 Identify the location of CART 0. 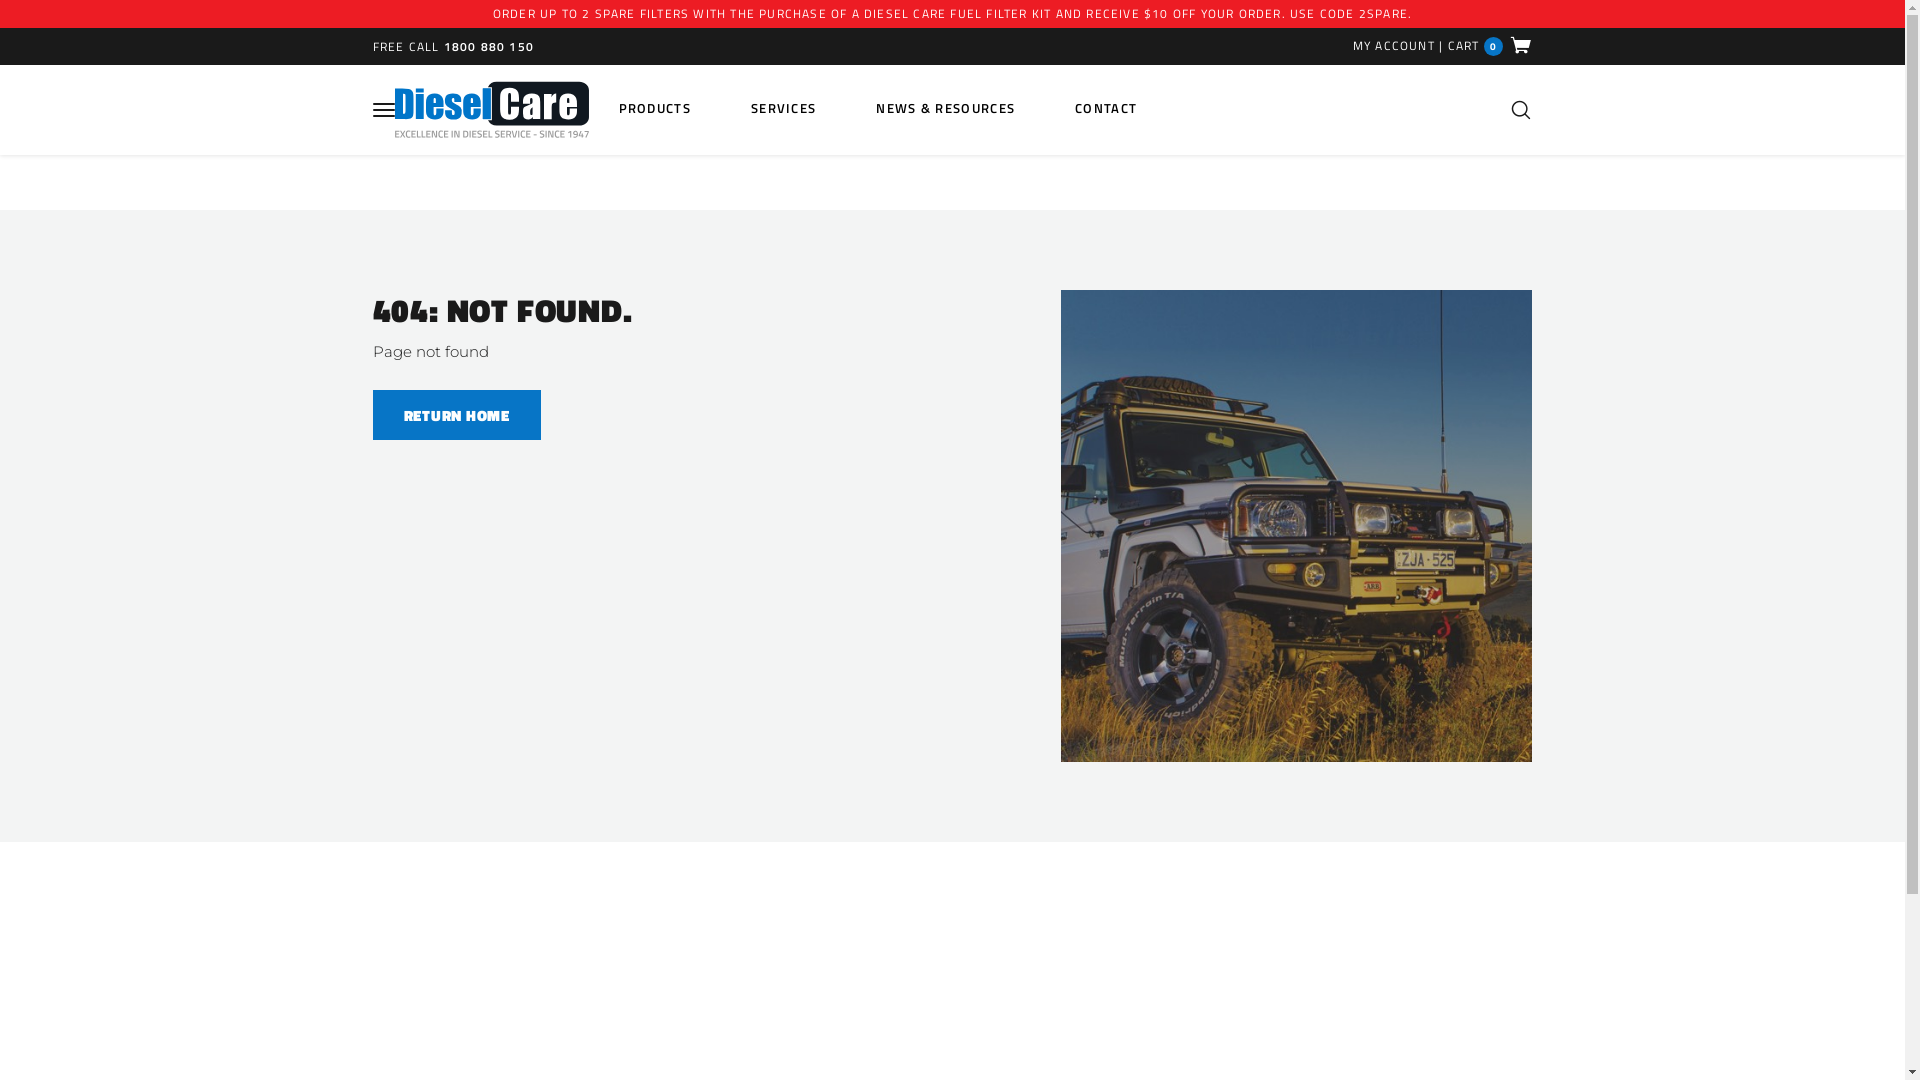
(1490, 46).